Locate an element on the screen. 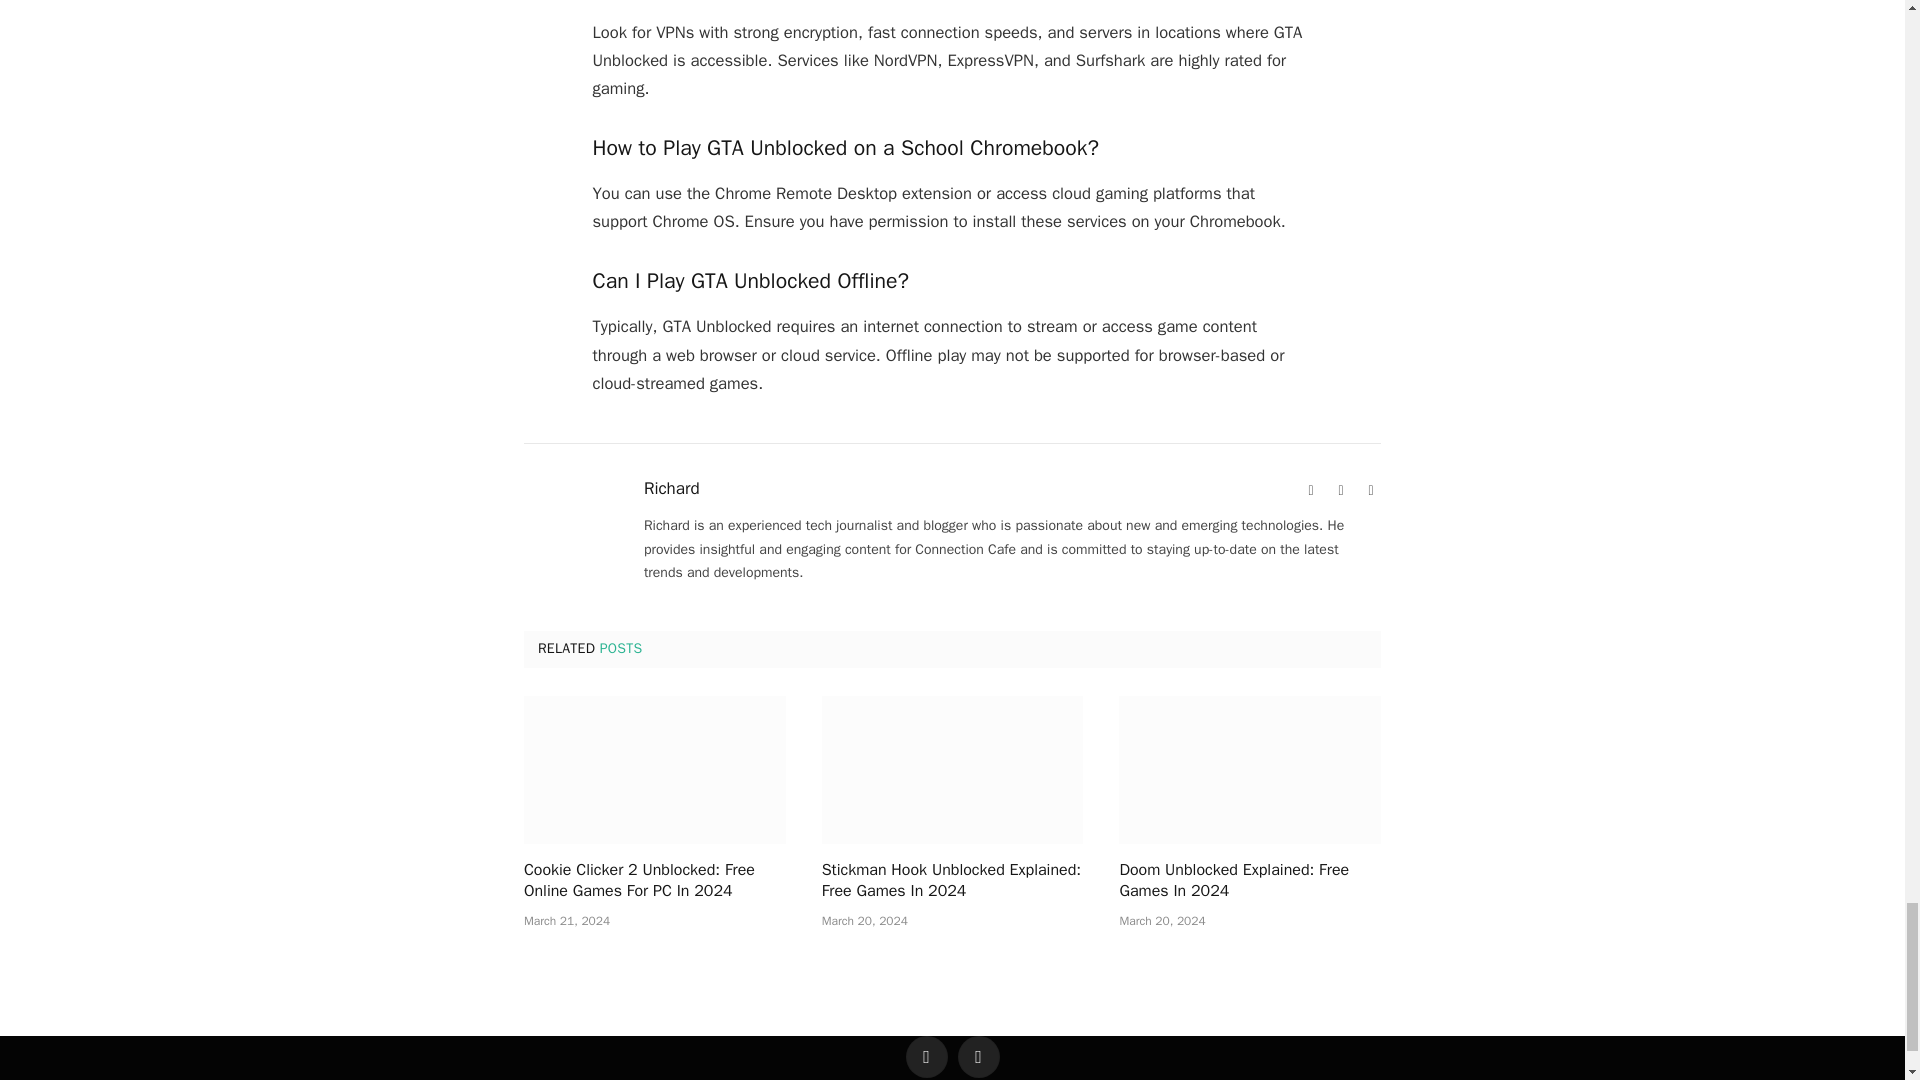 Image resolution: width=1920 pixels, height=1080 pixels. Stickman Hook Unblocked Explained: Free Games In 2024 is located at coordinates (952, 769).